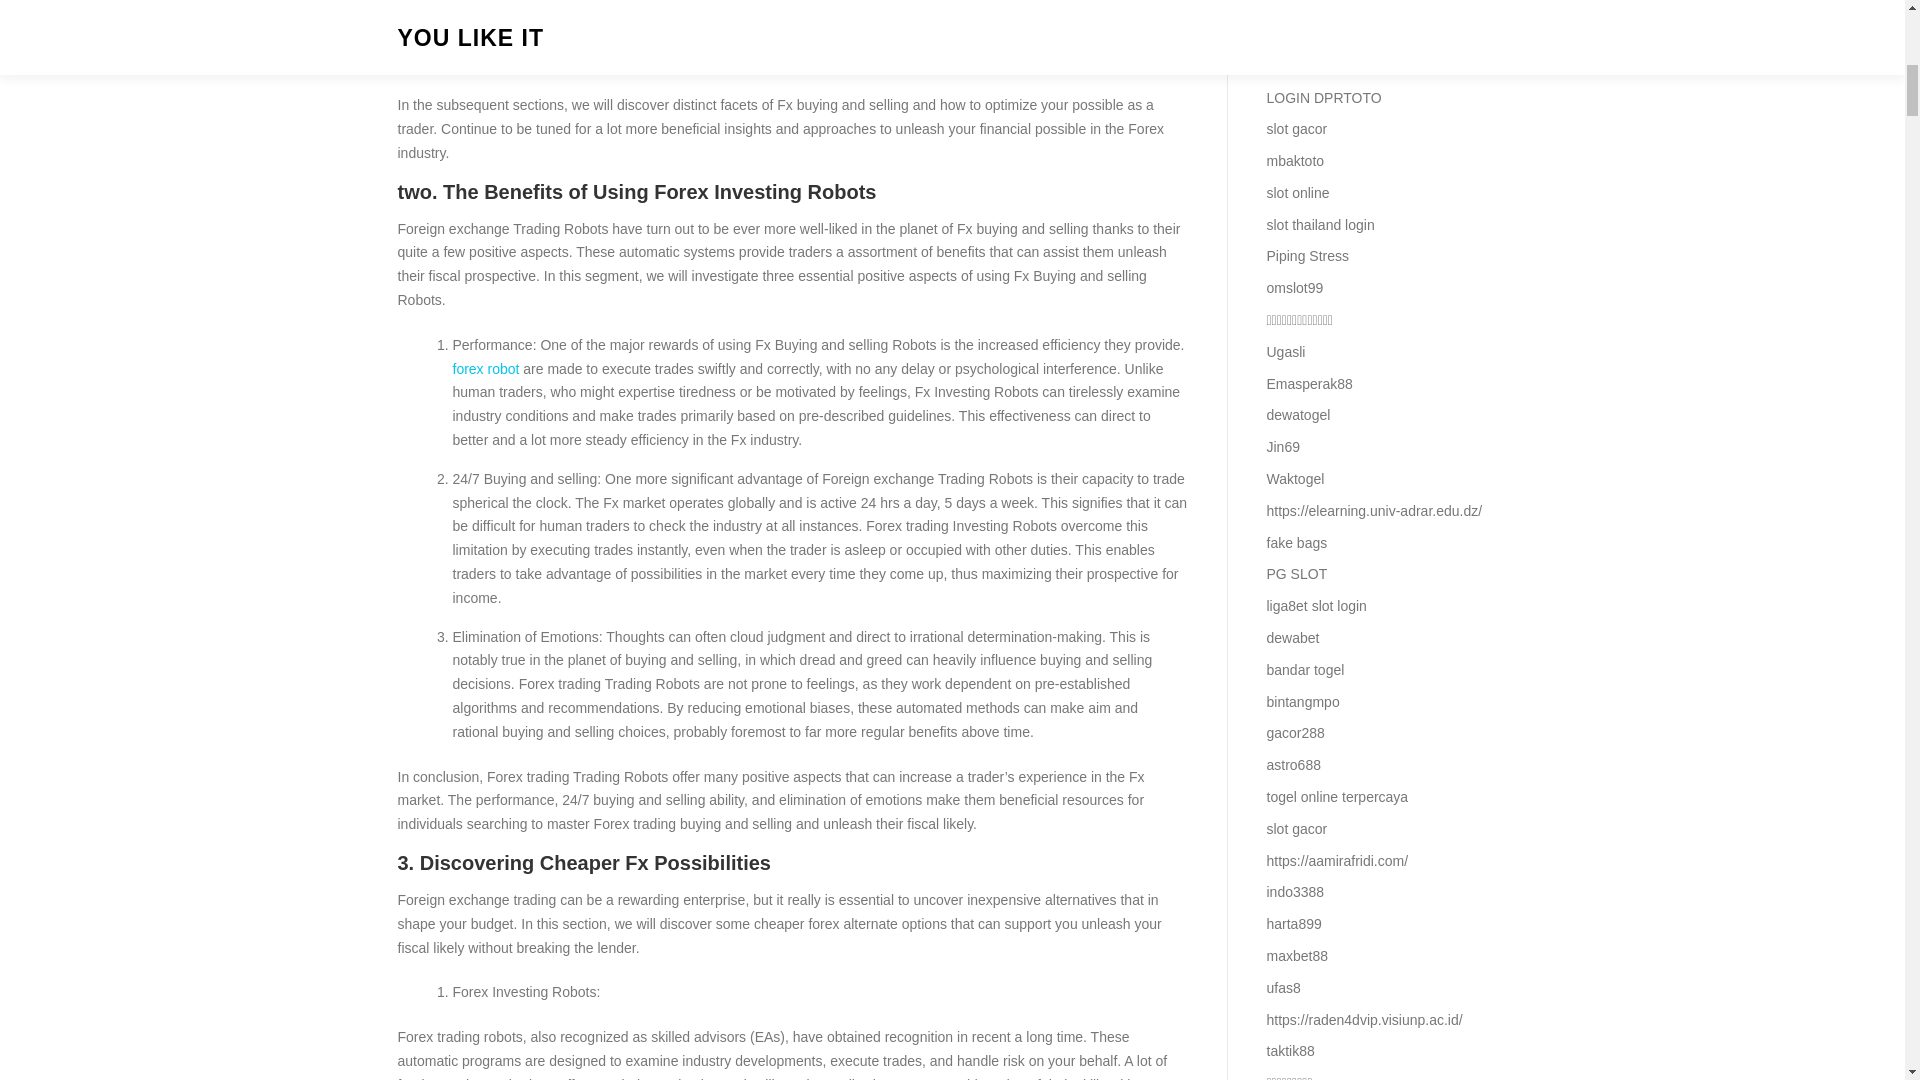  I want to click on slot gacor, so click(1296, 128).